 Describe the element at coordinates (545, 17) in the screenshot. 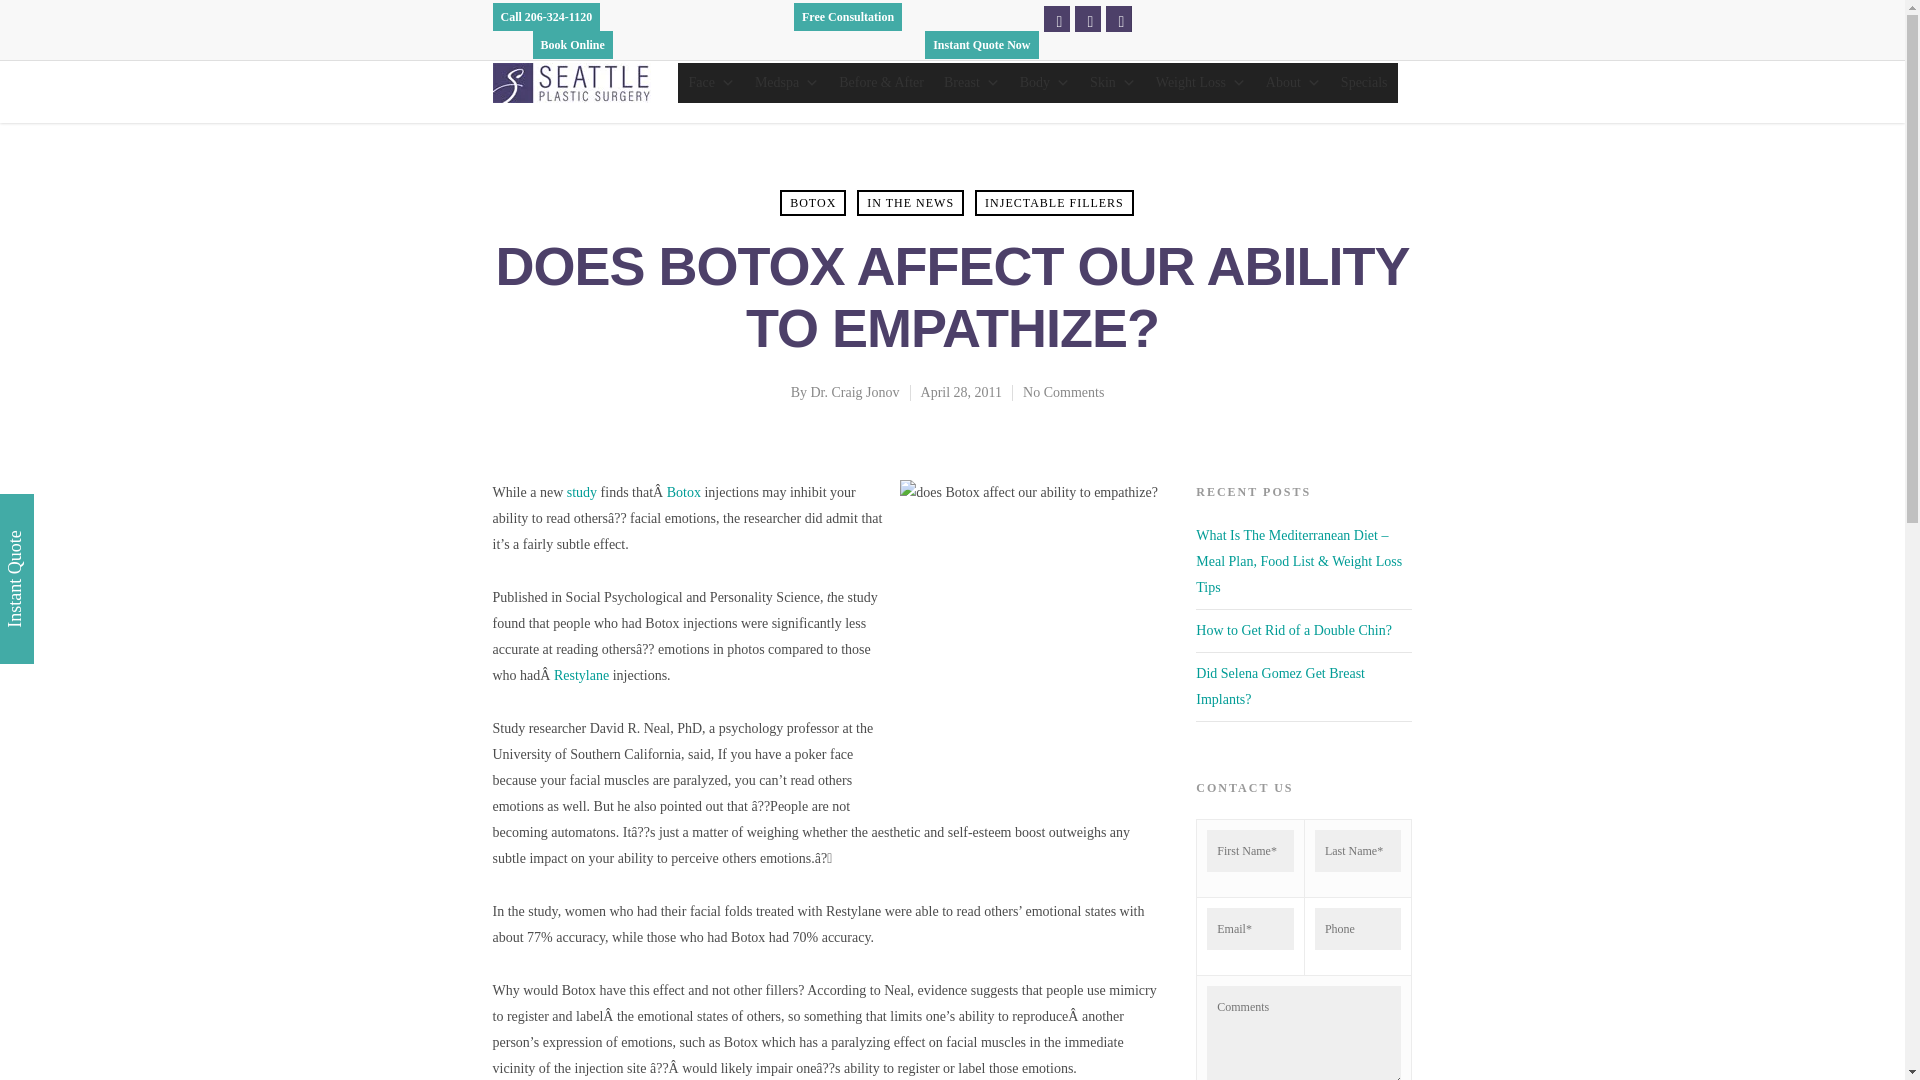

I see `Call 206-324-1120` at that location.